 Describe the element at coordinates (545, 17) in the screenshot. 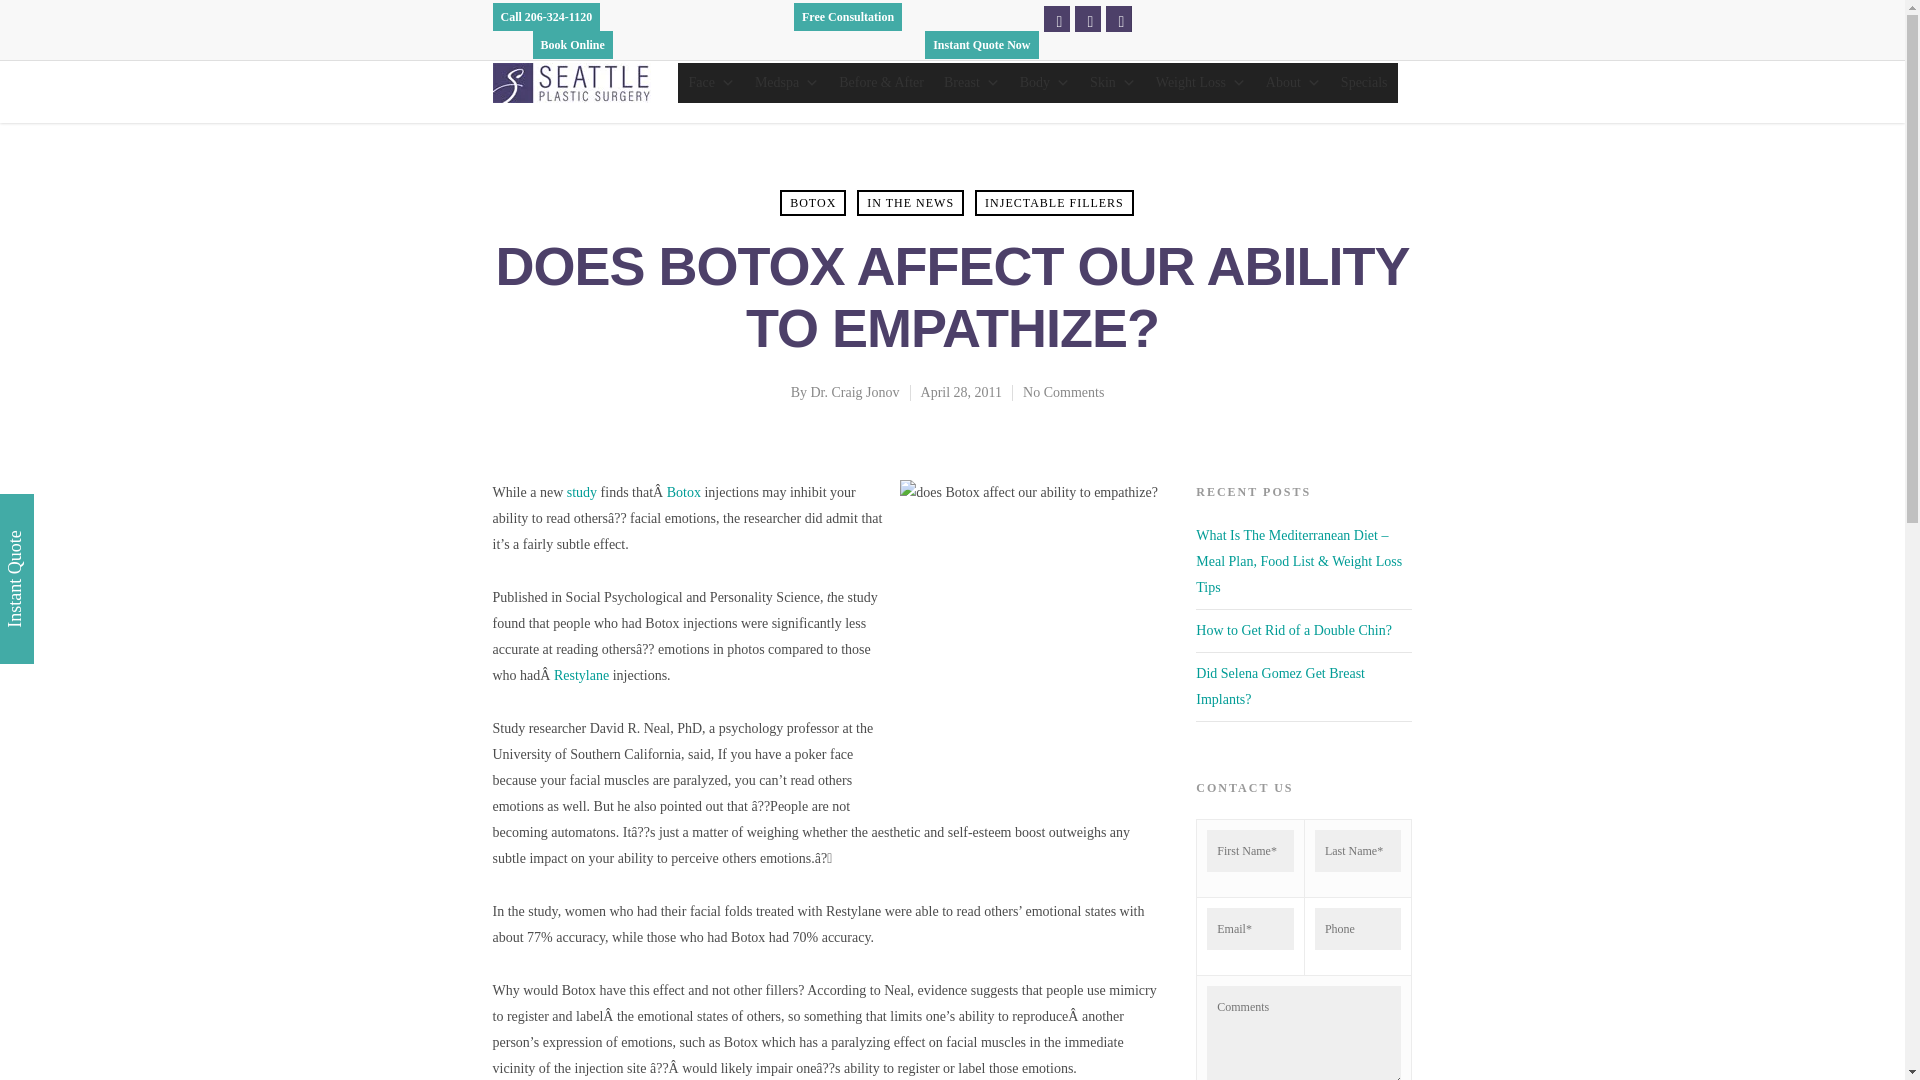

I see `Call 206-324-1120` at that location.